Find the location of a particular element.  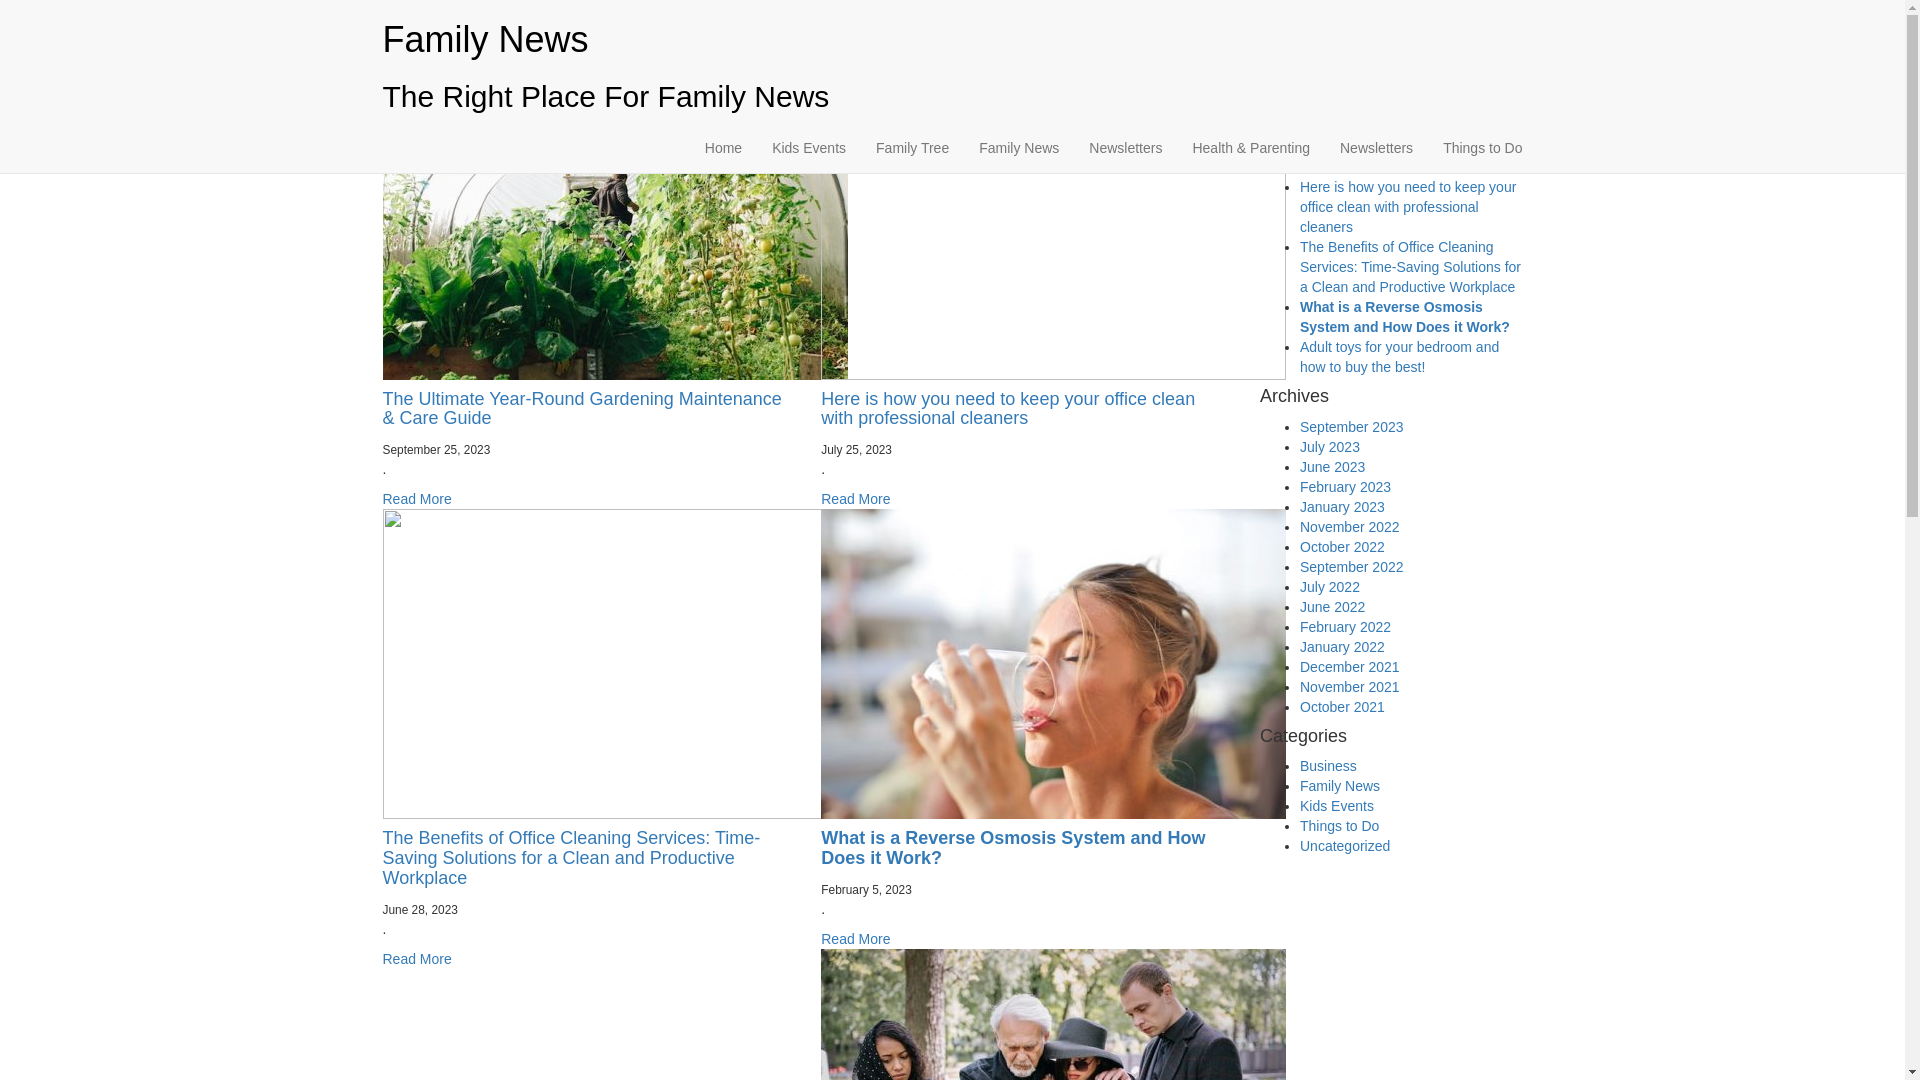

January 2022 is located at coordinates (1342, 647).